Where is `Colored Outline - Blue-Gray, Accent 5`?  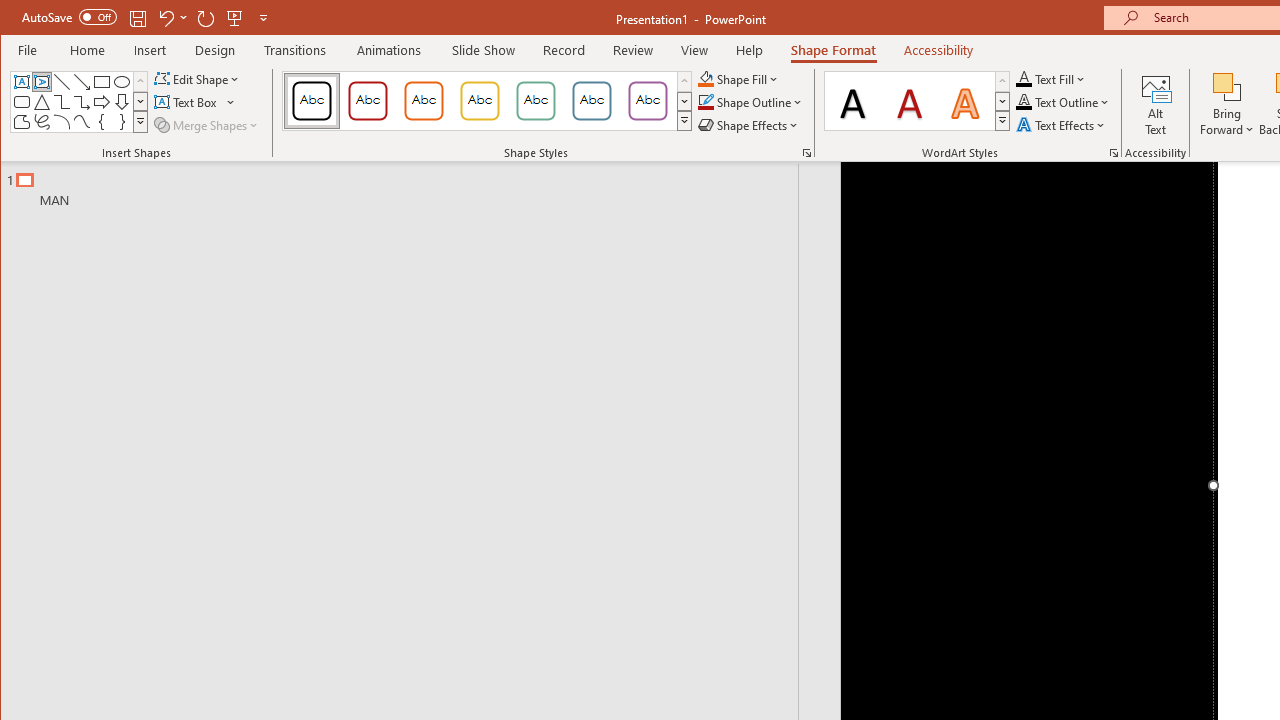 Colored Outline - Blue-Gray, Accent 5 is located at coordinates (592, 100).